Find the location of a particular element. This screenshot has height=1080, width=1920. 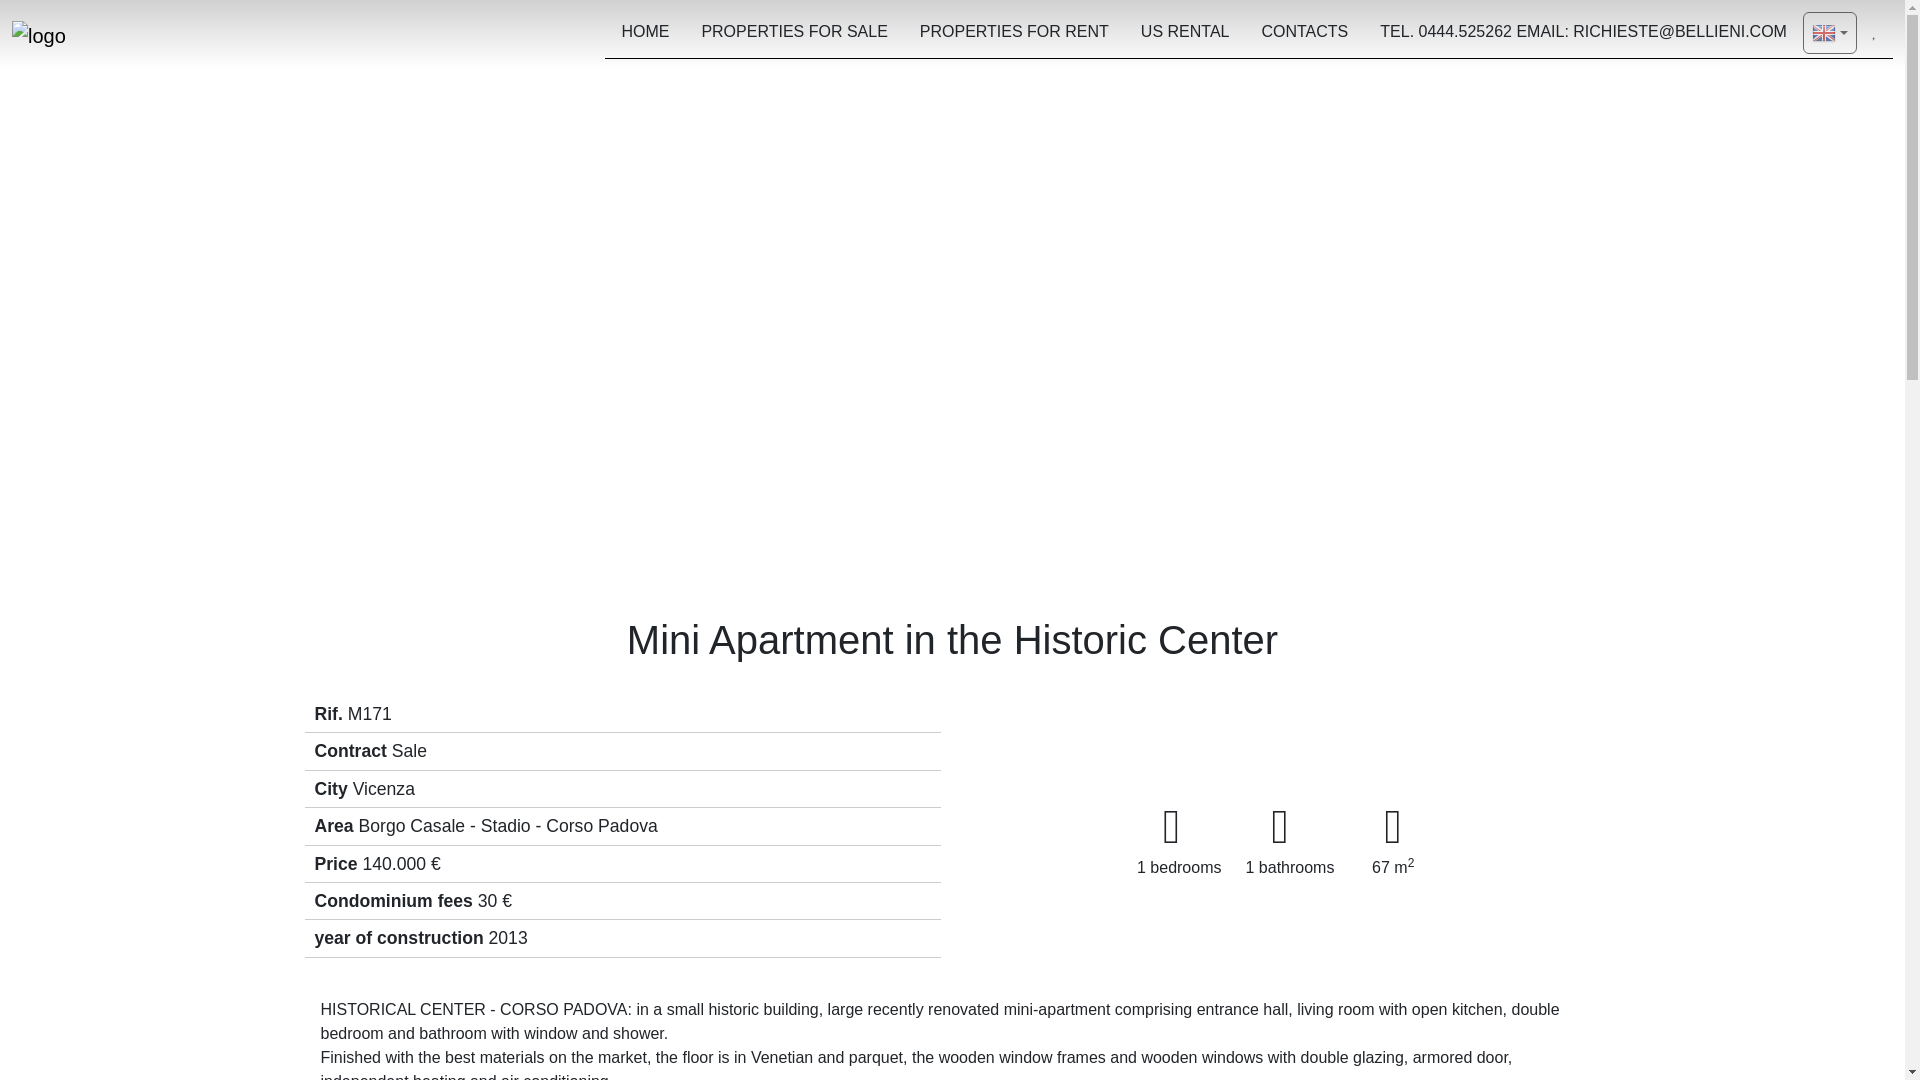

PROPERTIES FOR RENT is located at coordinates (1014, 34).